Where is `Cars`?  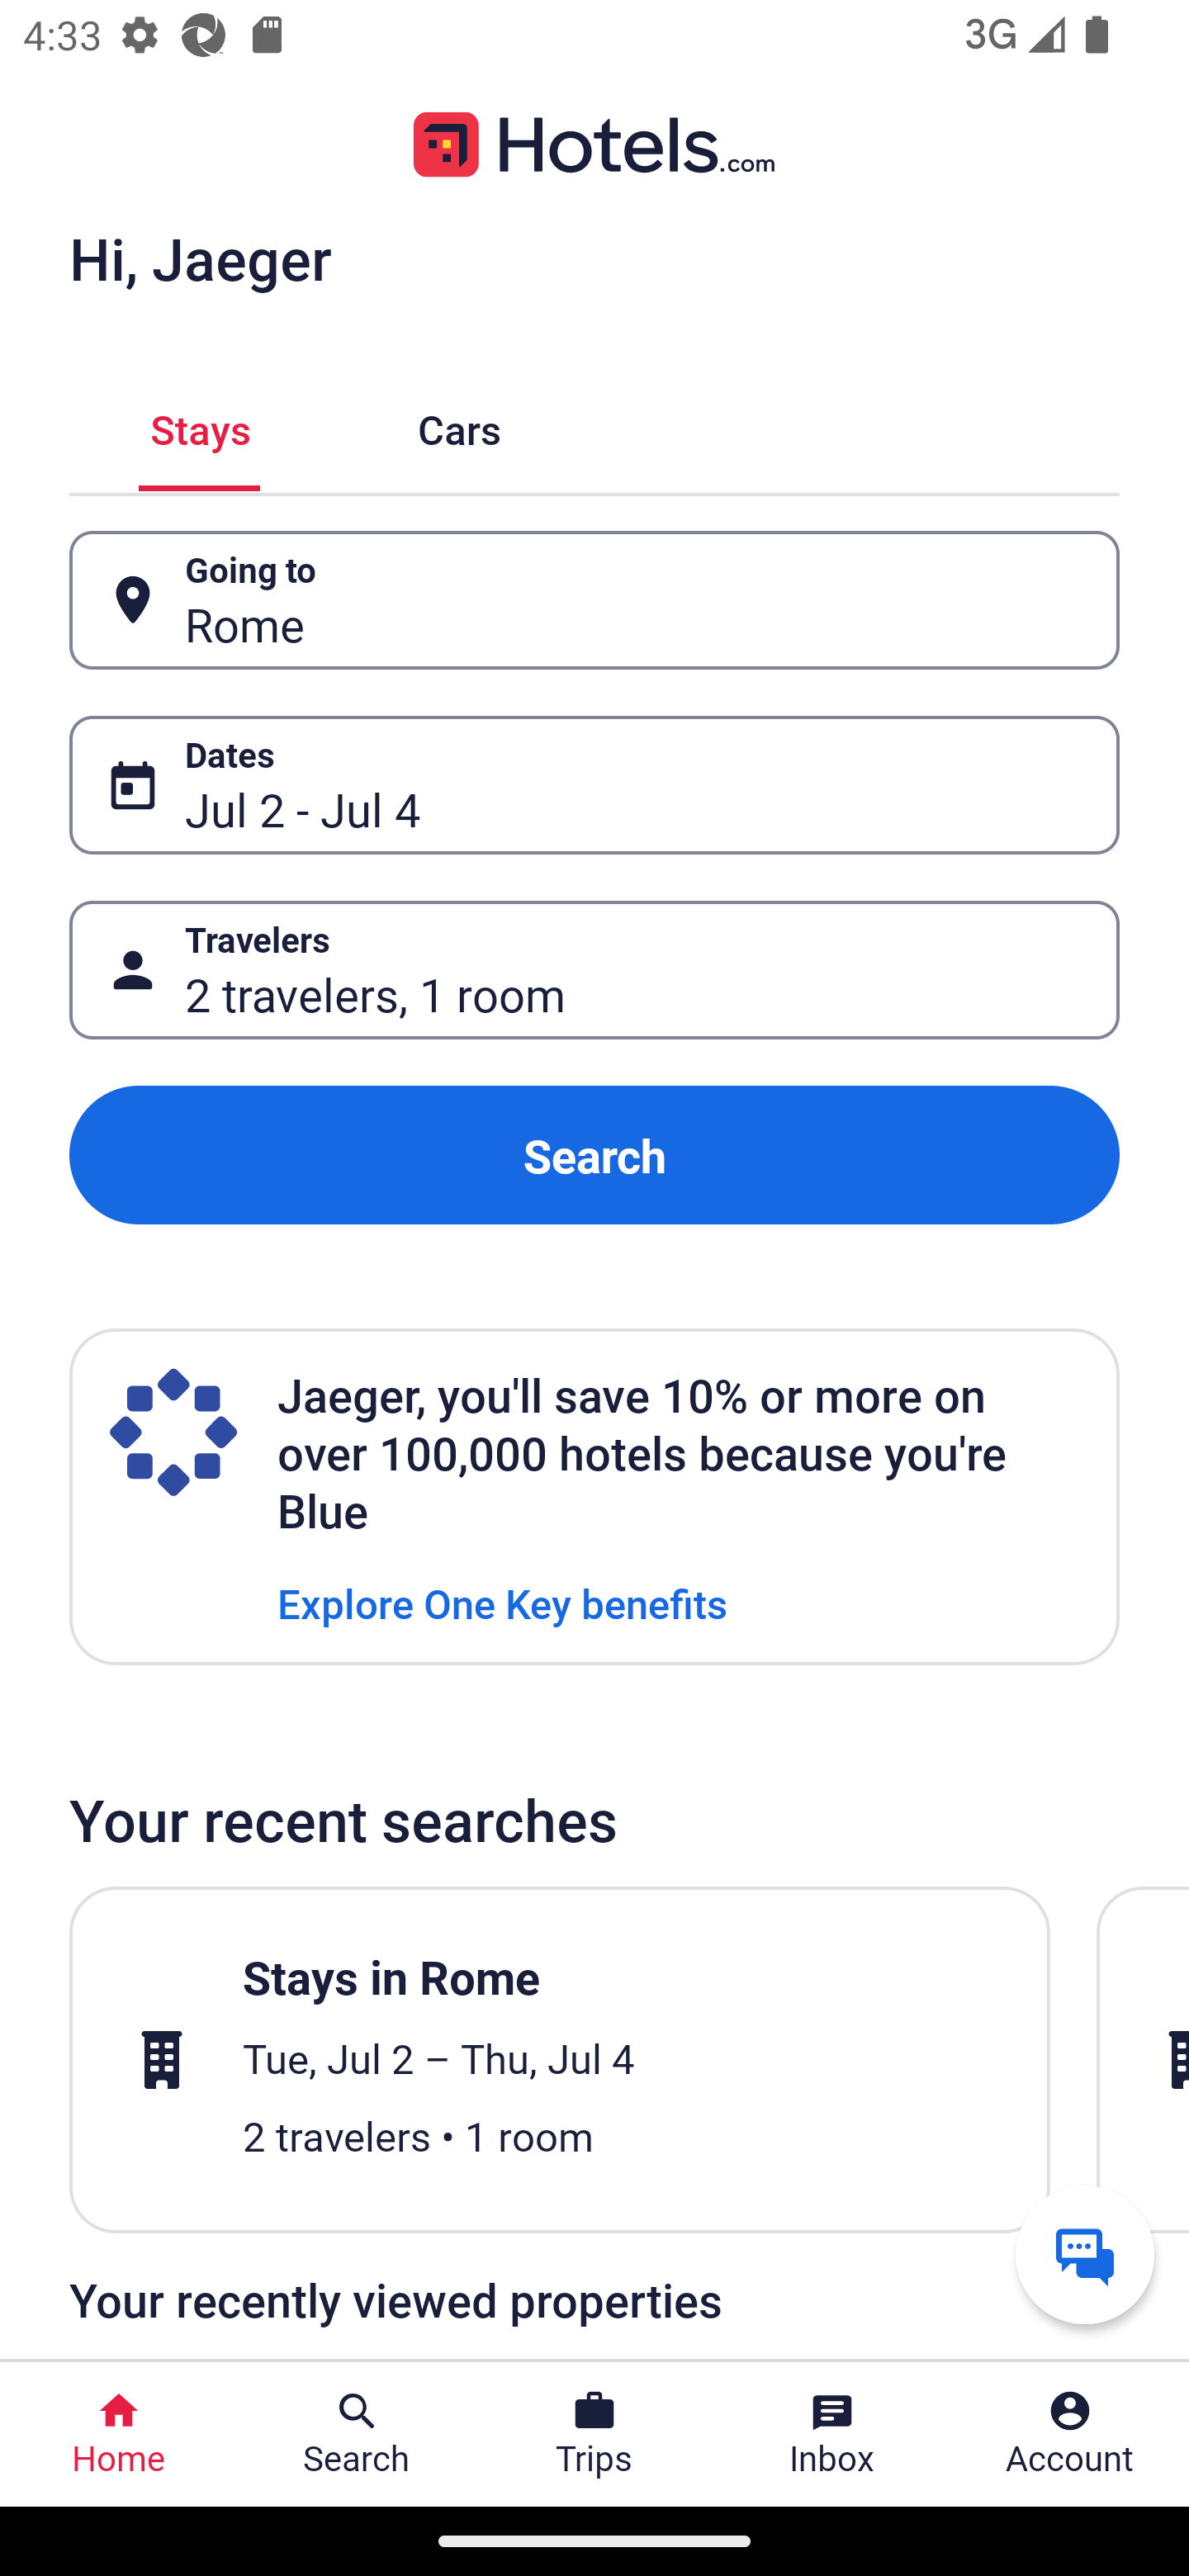 Cars is located at coordinates (459, 426).